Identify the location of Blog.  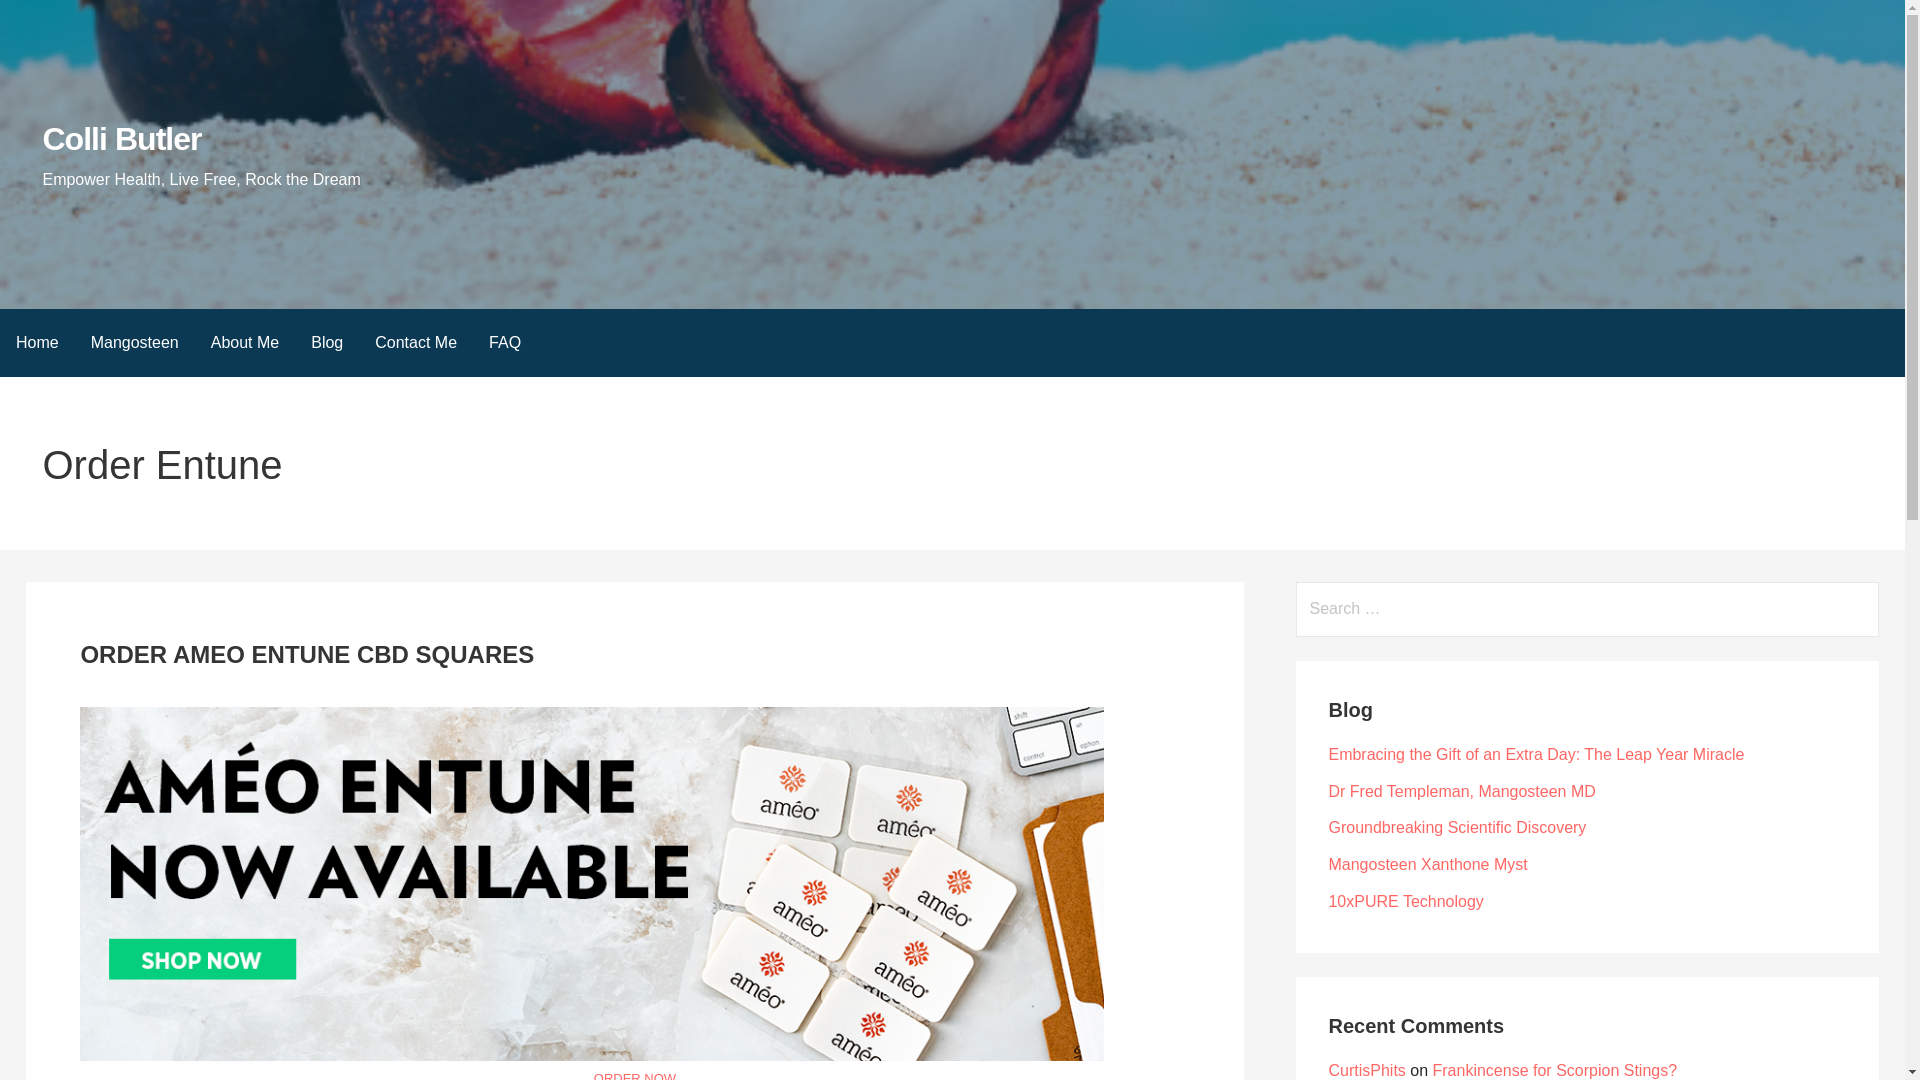
(327, 342).